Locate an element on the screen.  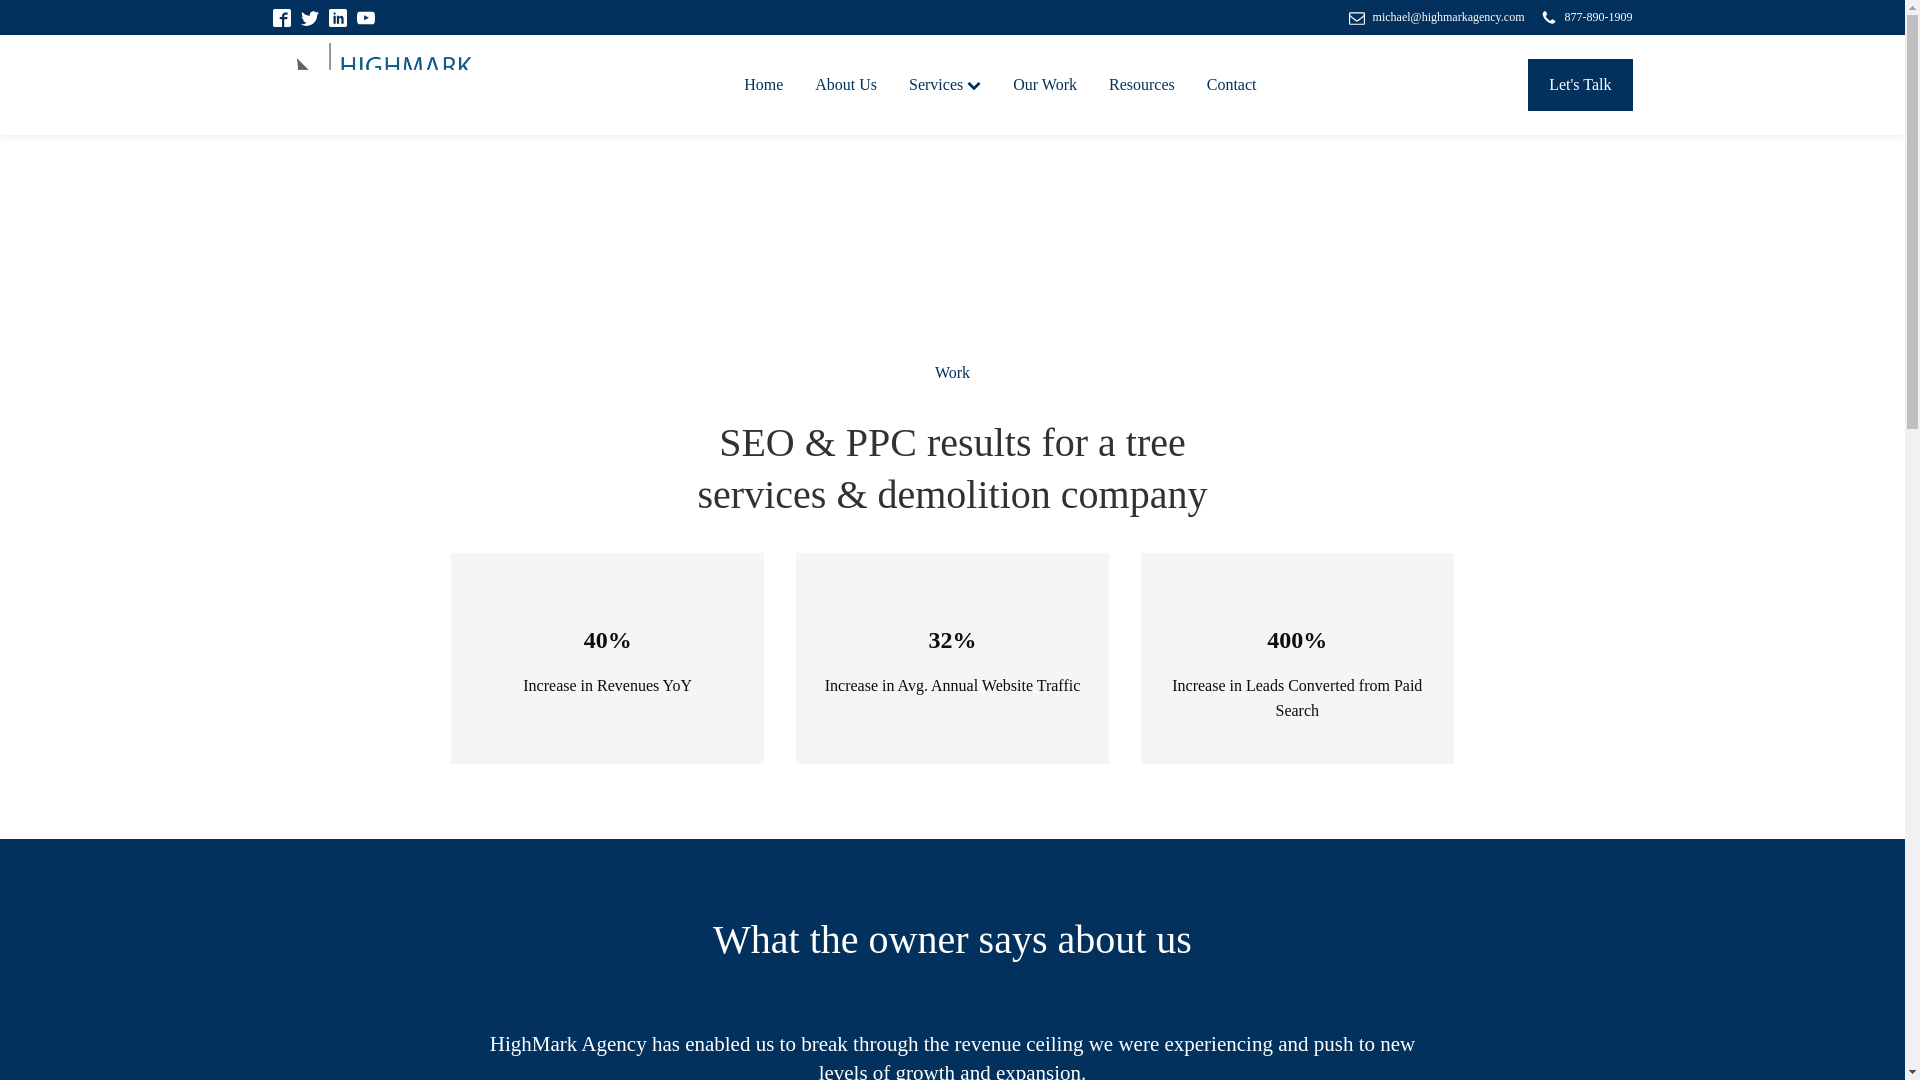
Let's Talk is located at coordinates (1580, 85).